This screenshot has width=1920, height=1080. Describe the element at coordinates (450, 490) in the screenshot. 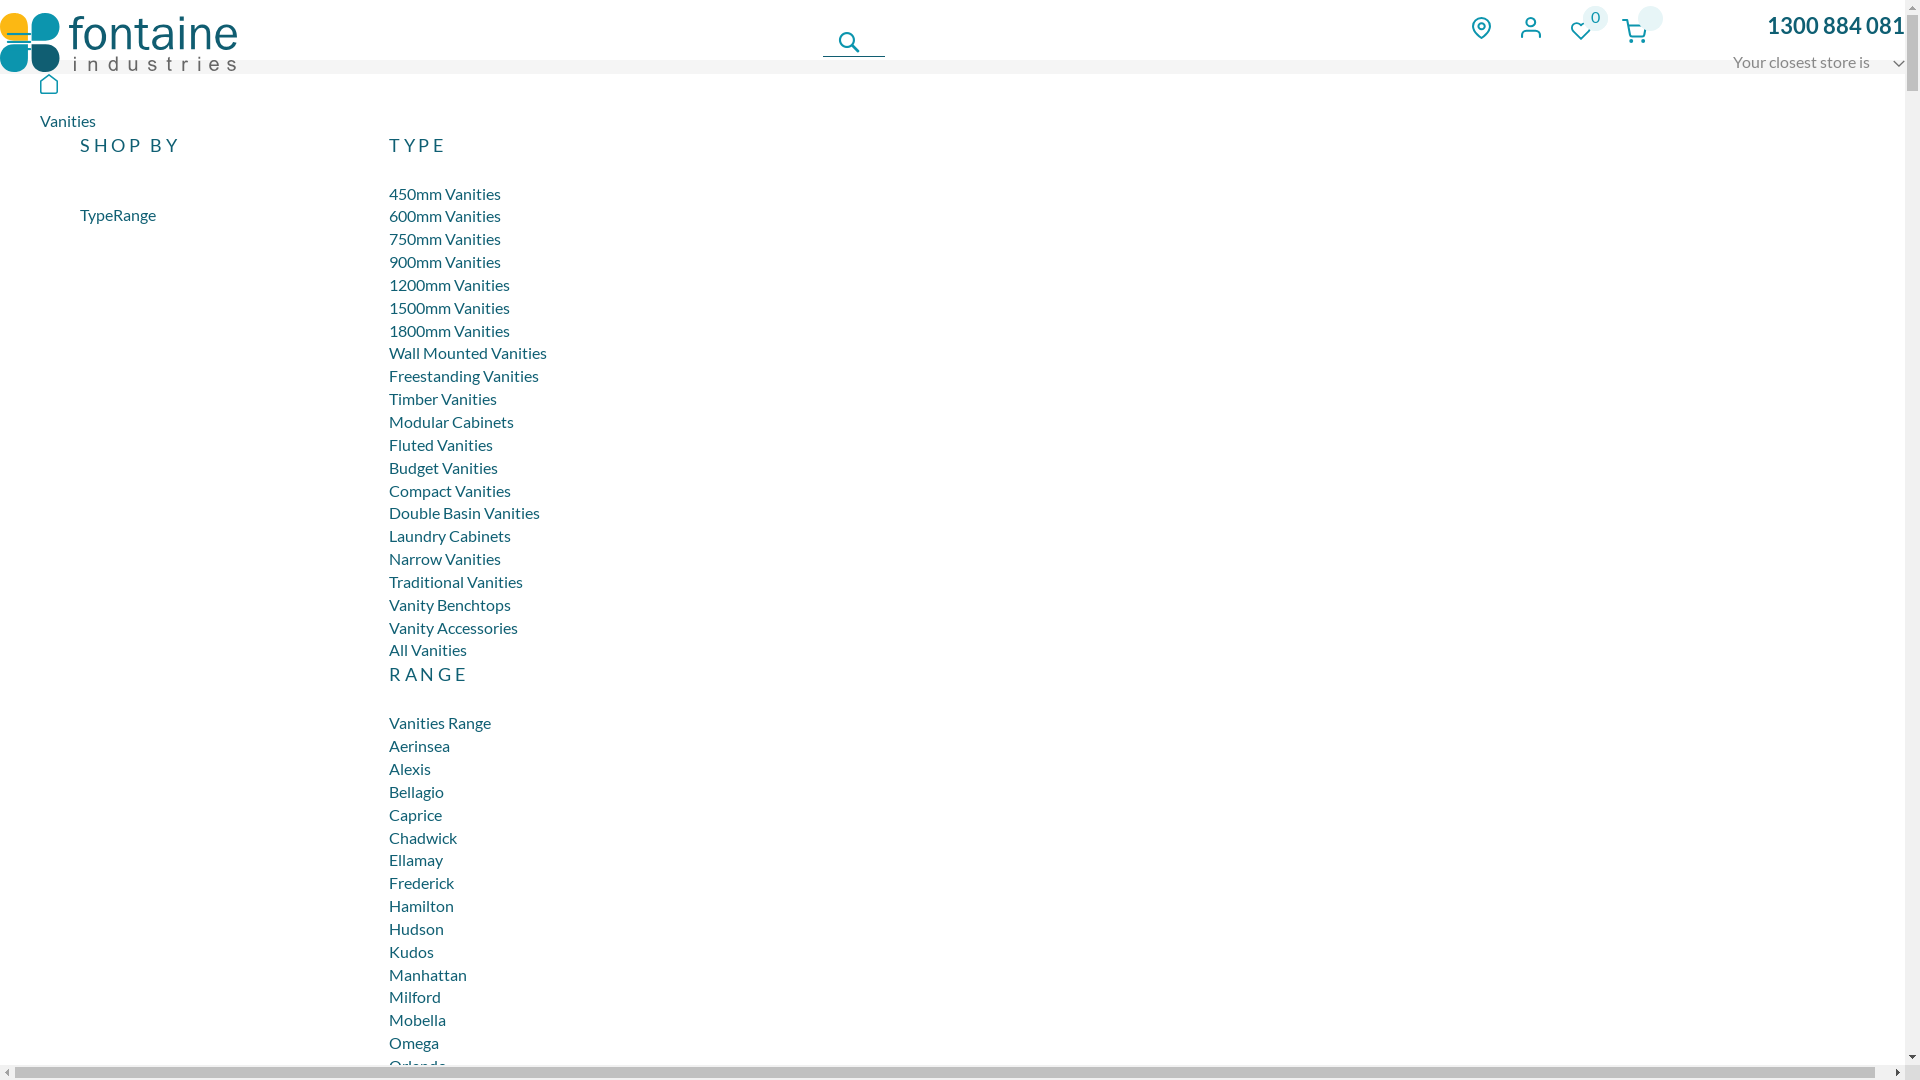

I see `Compact Vanities` at that location.